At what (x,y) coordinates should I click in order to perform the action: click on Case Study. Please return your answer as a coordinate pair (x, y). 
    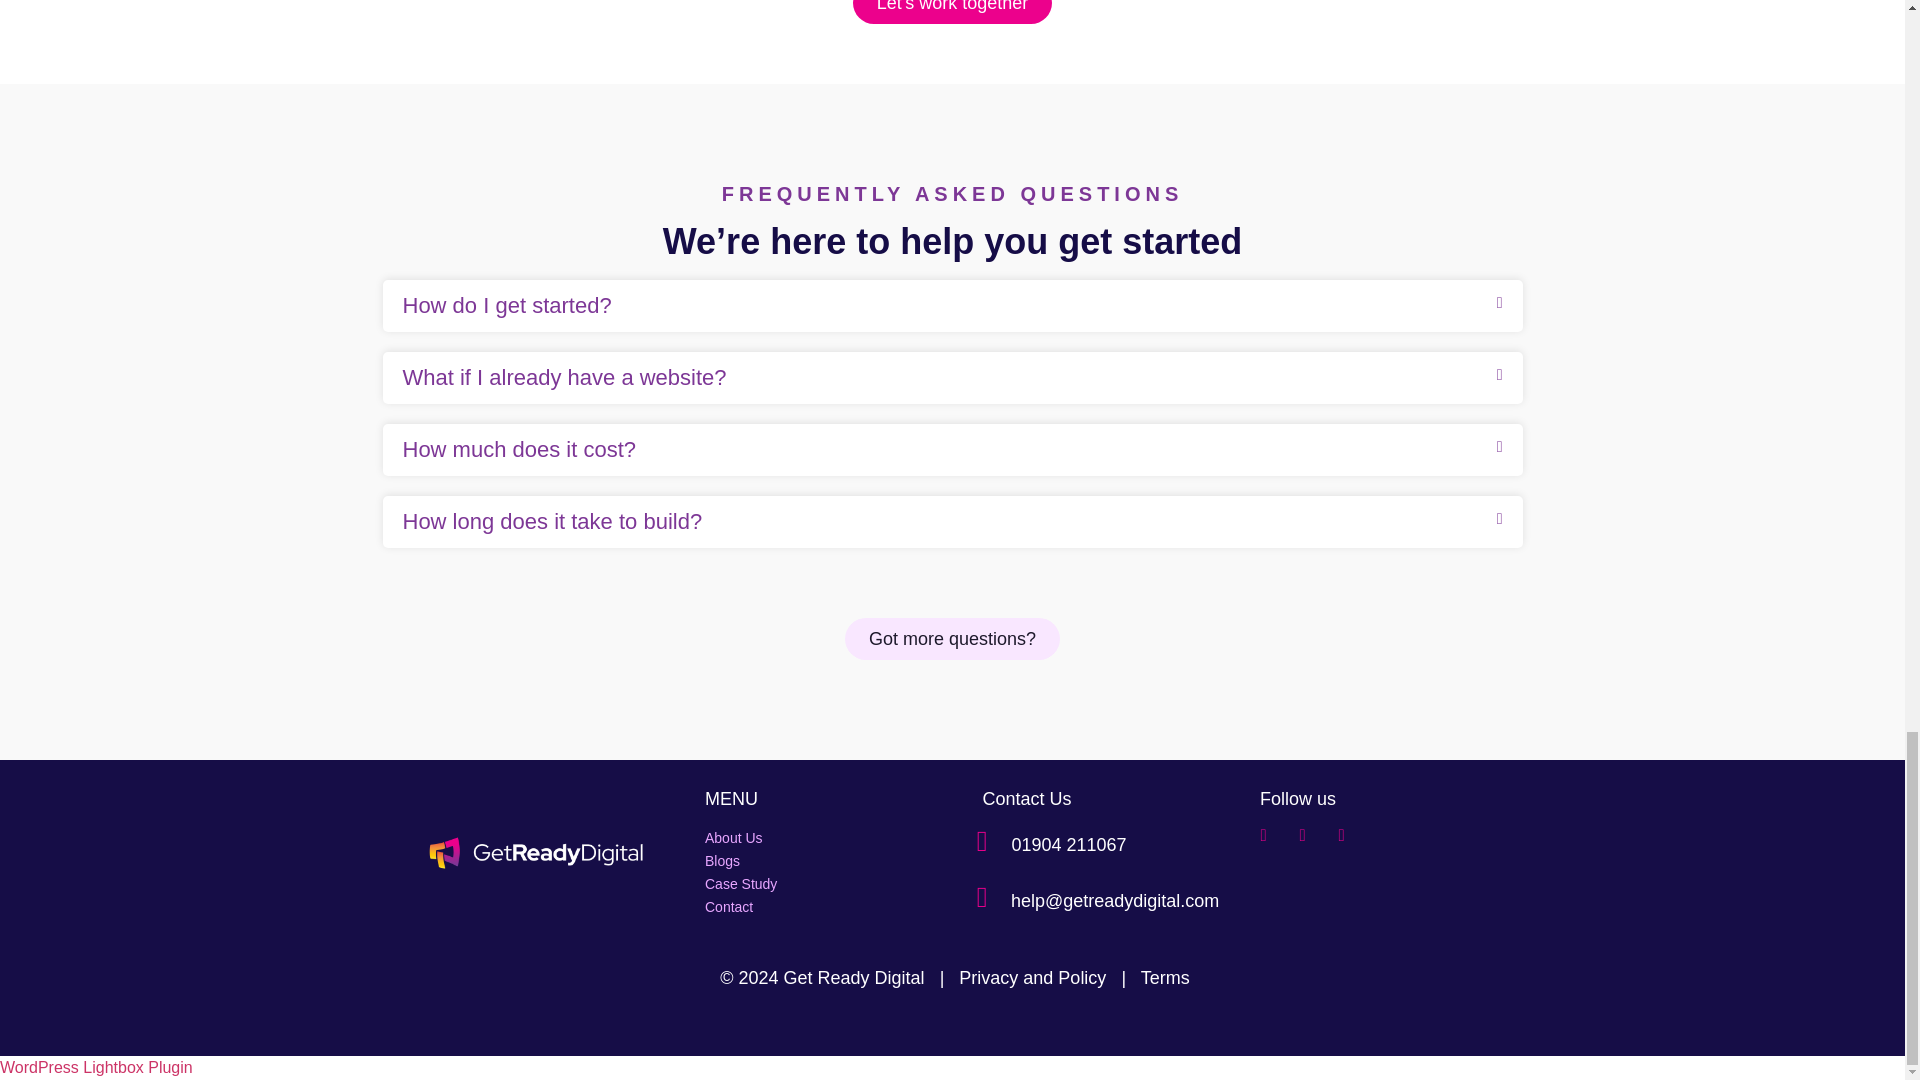
    Looking at the image, I should click on (814, 884).